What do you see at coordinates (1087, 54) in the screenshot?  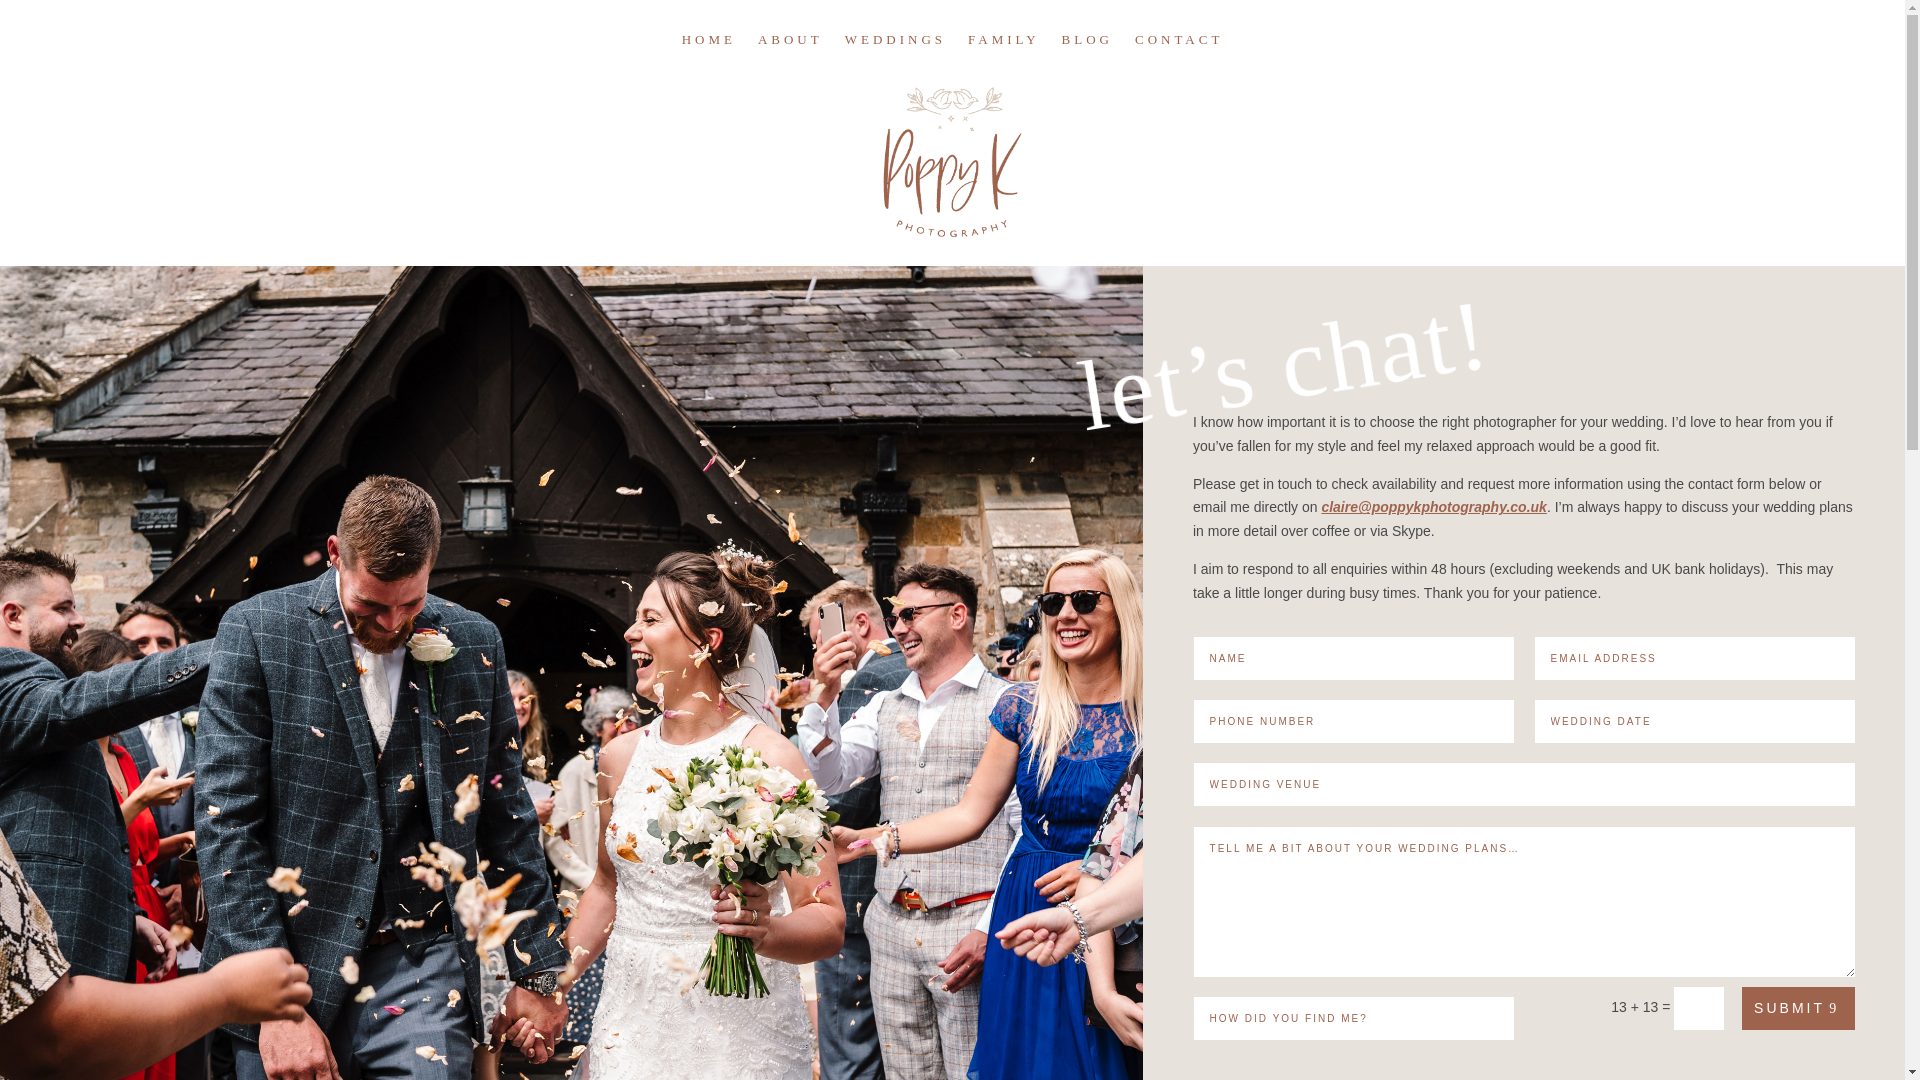 I see `BLOG` at bounding box center [1087, 54].